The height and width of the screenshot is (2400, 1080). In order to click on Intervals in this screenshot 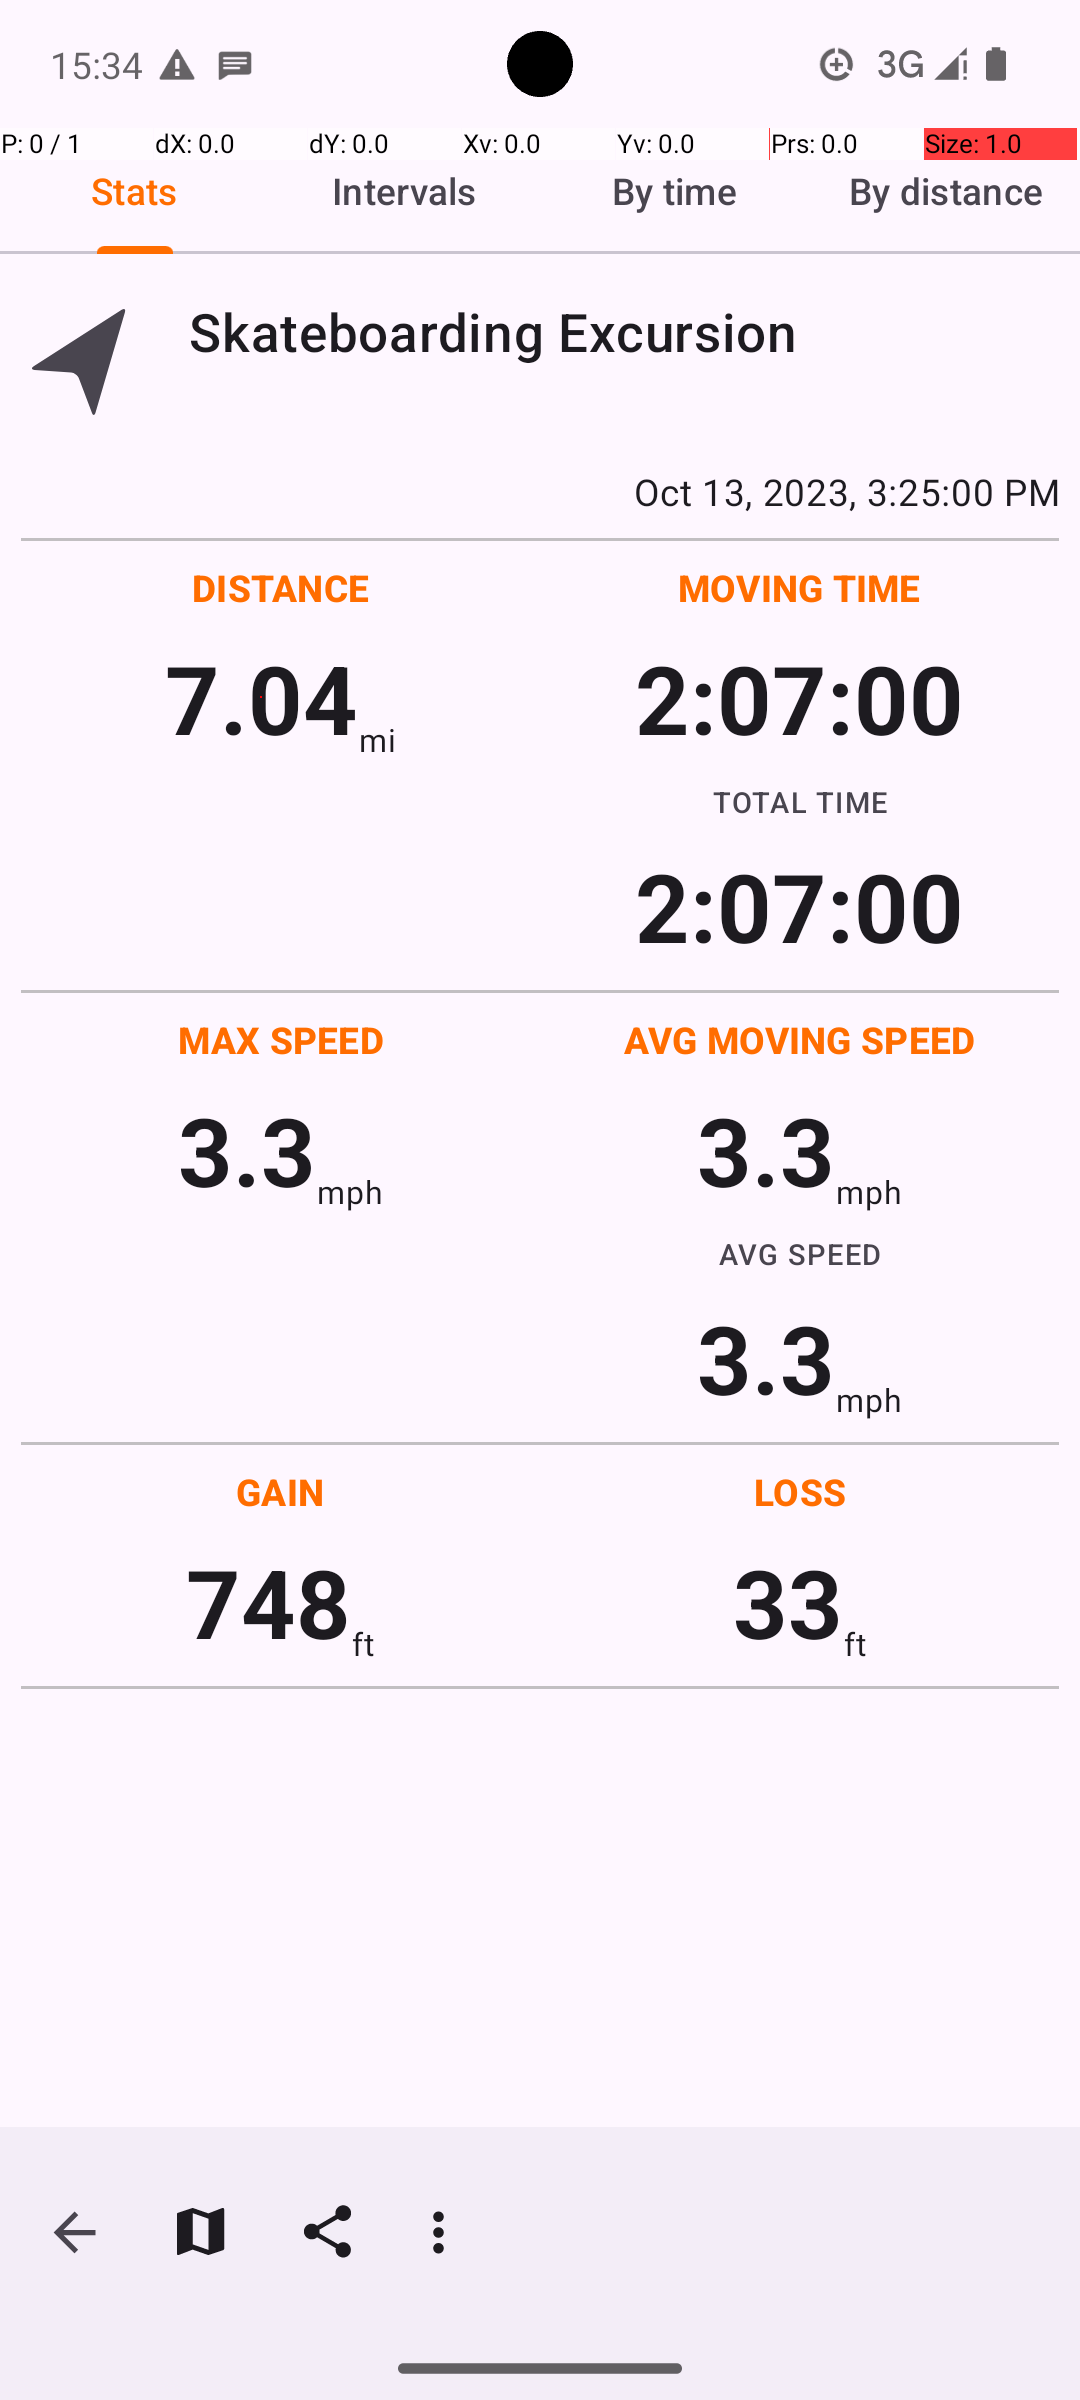, I will do `click(405, 191)`.